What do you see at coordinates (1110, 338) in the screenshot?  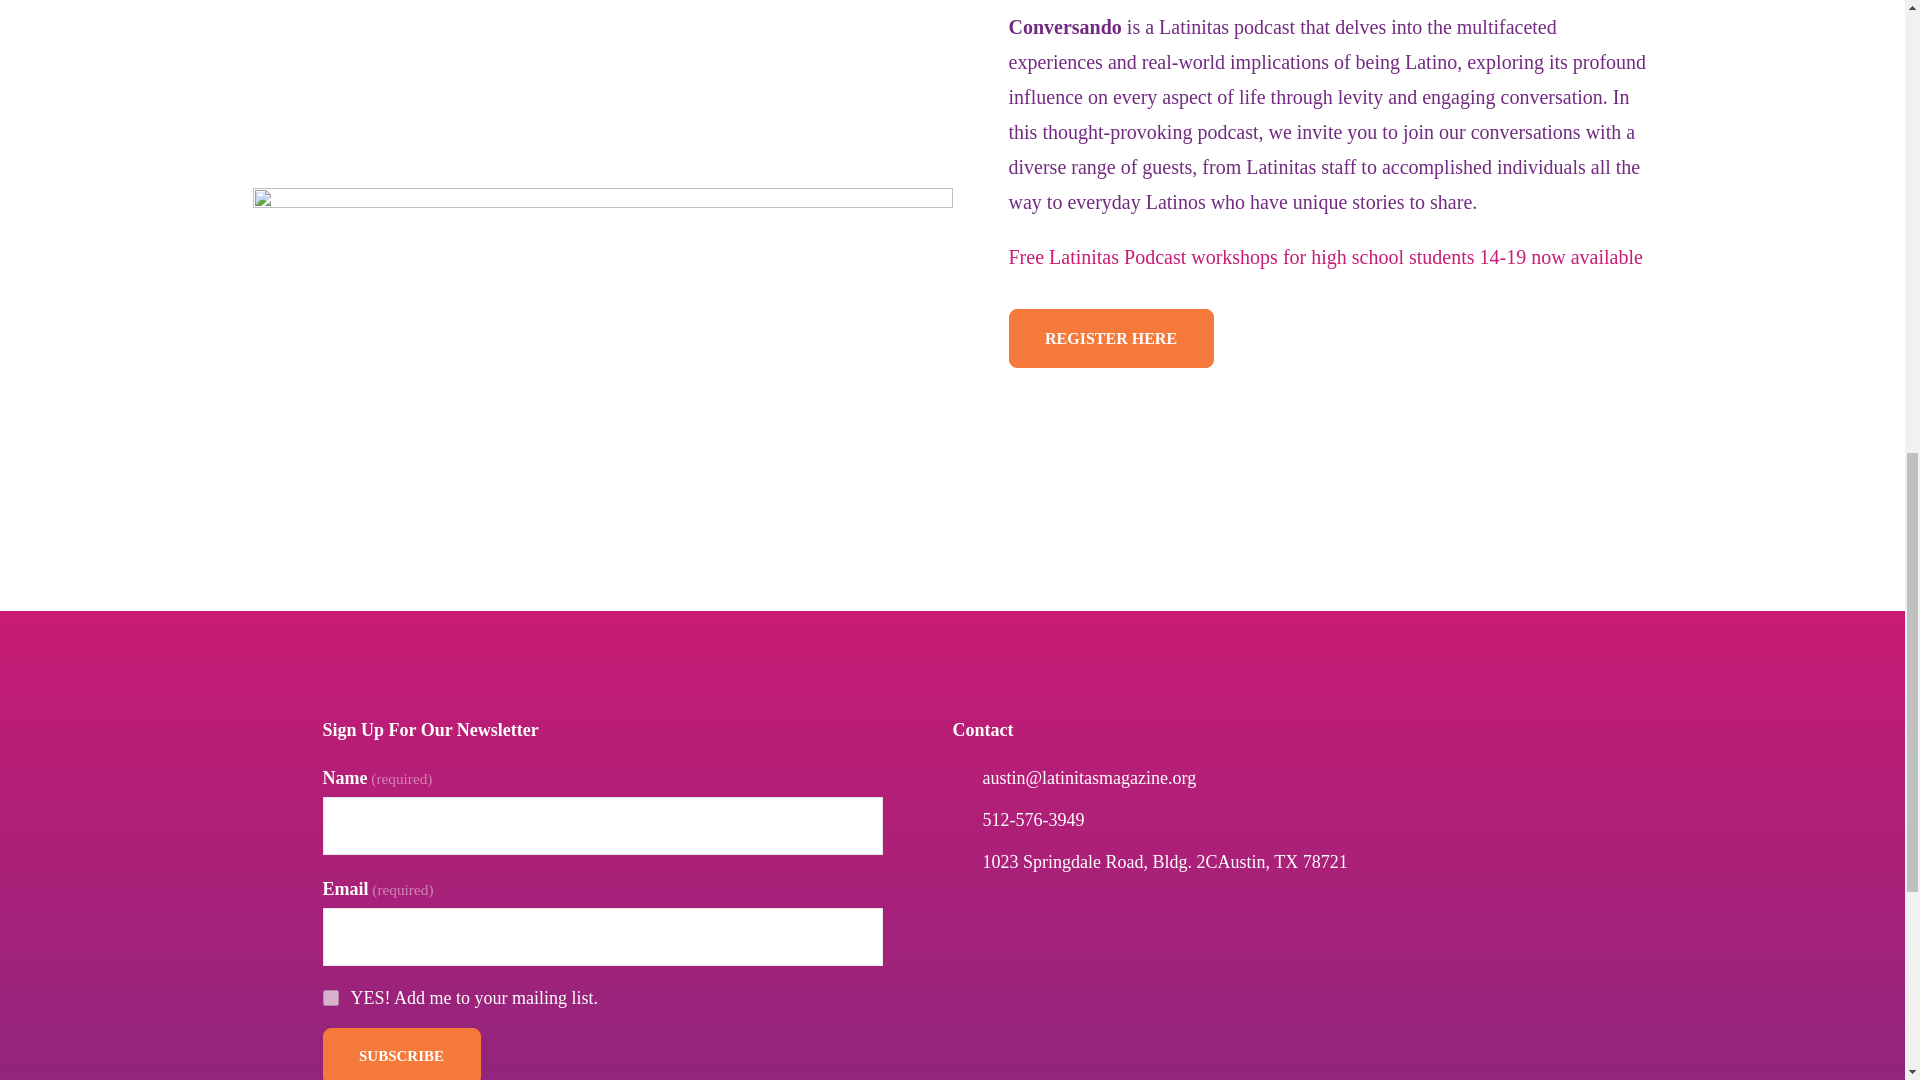 I see `REGISTER HERE` at bounding box center [1110, 338].